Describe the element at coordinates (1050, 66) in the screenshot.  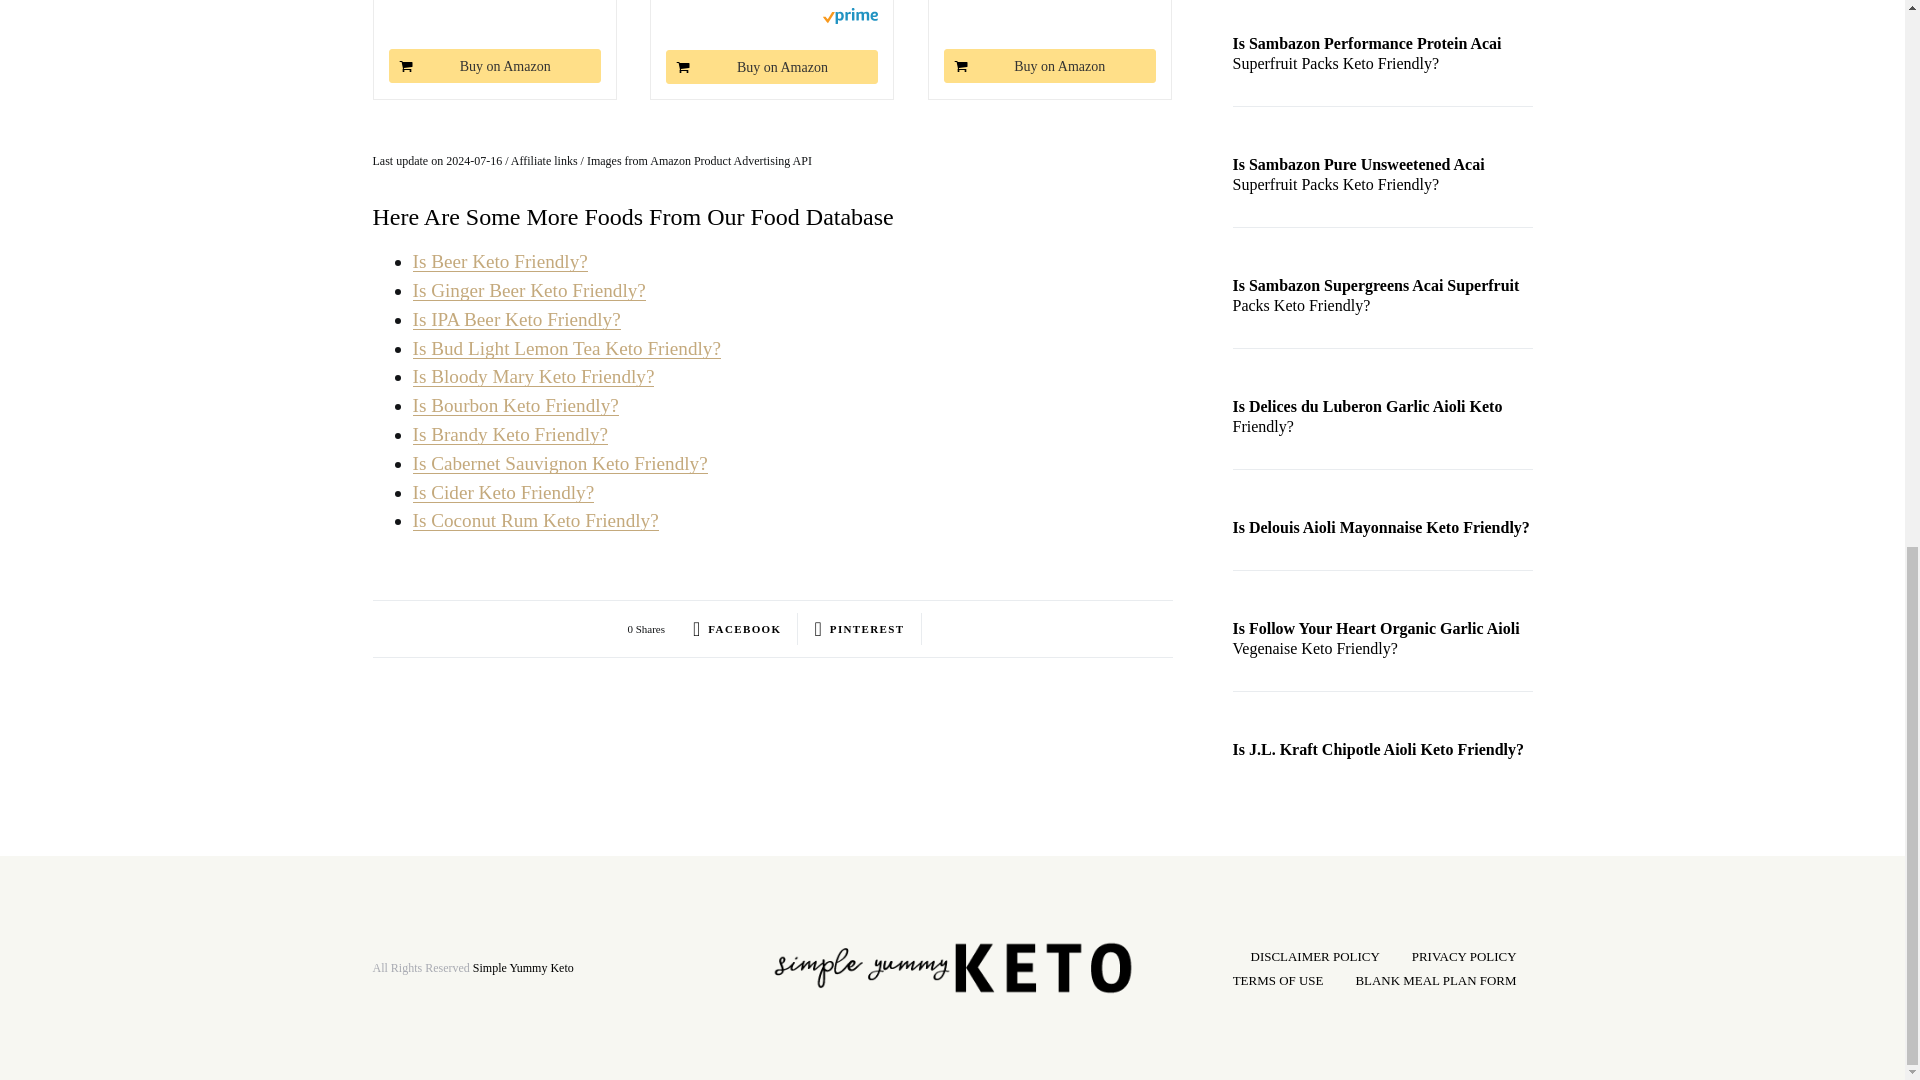
I see `Buy on Amazon` at that location.